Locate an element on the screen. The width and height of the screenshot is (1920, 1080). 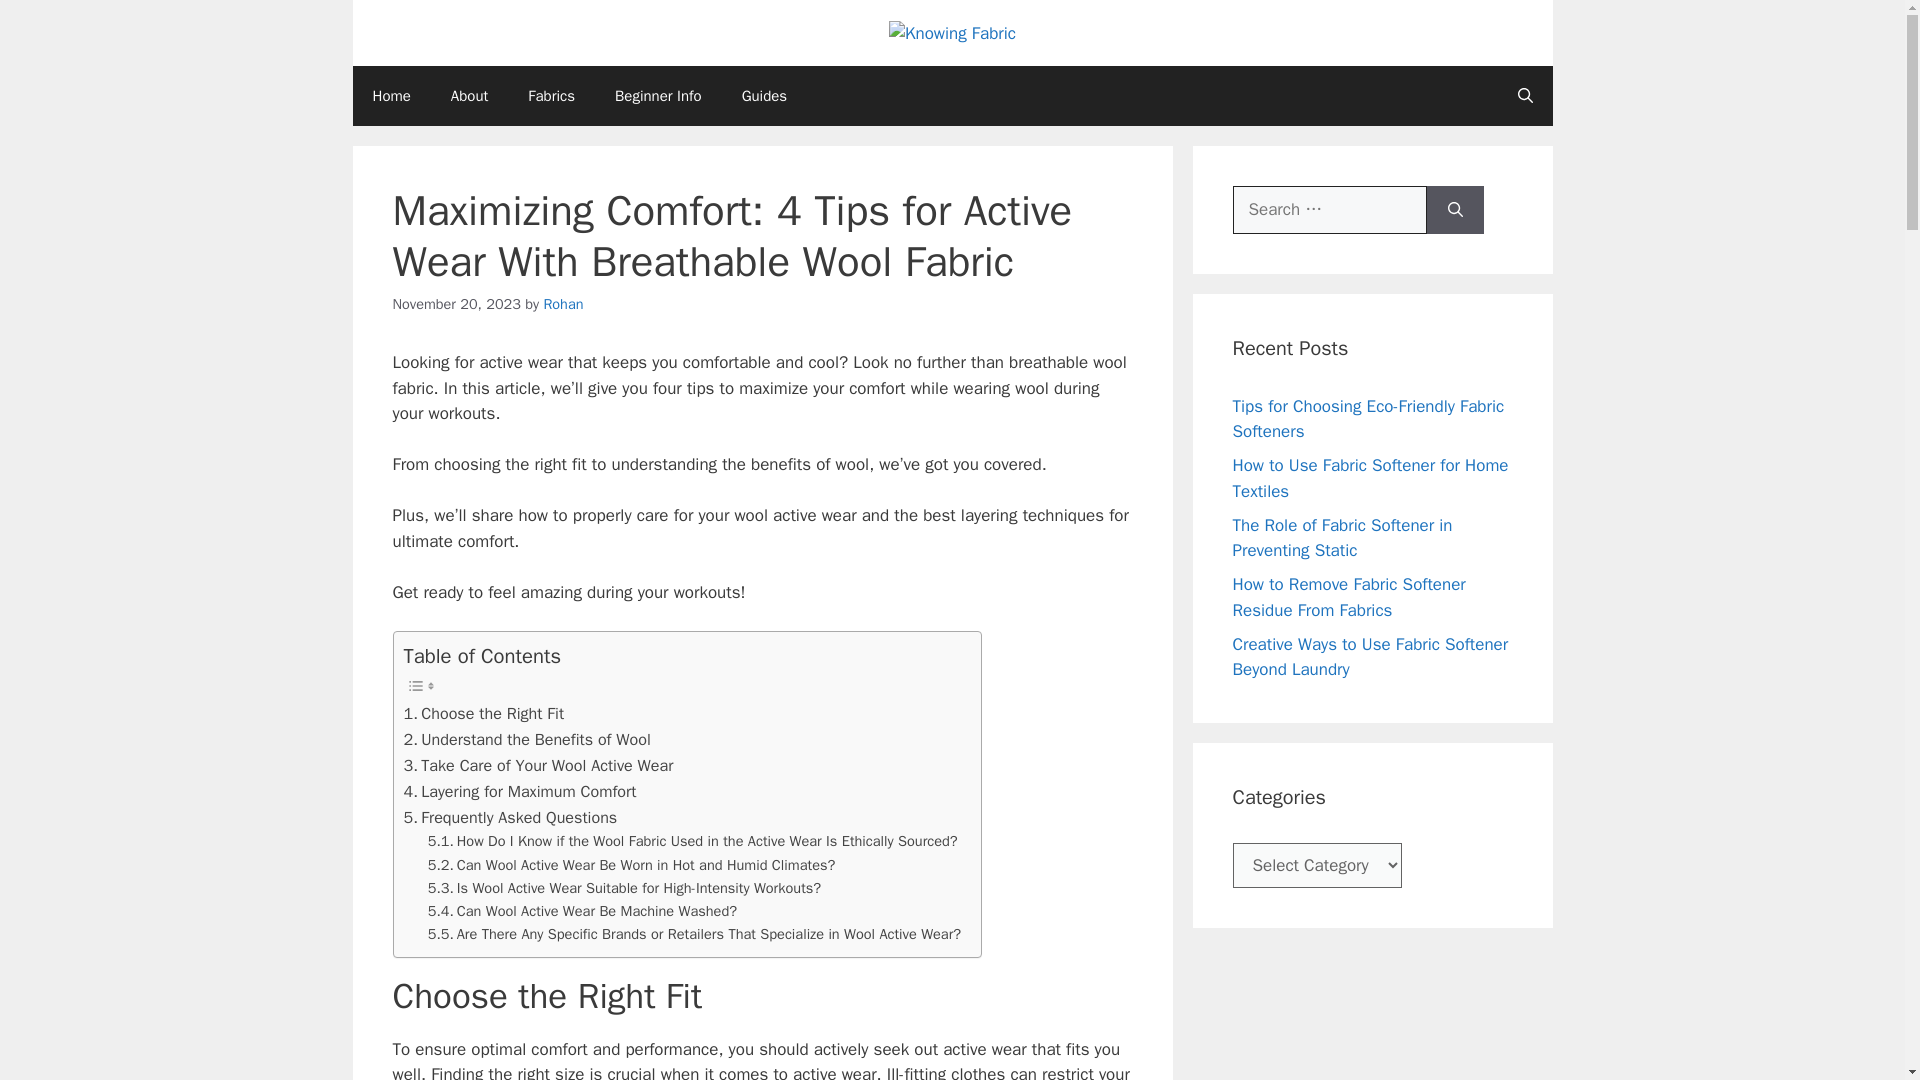
About is located at coordinates (469, 96).